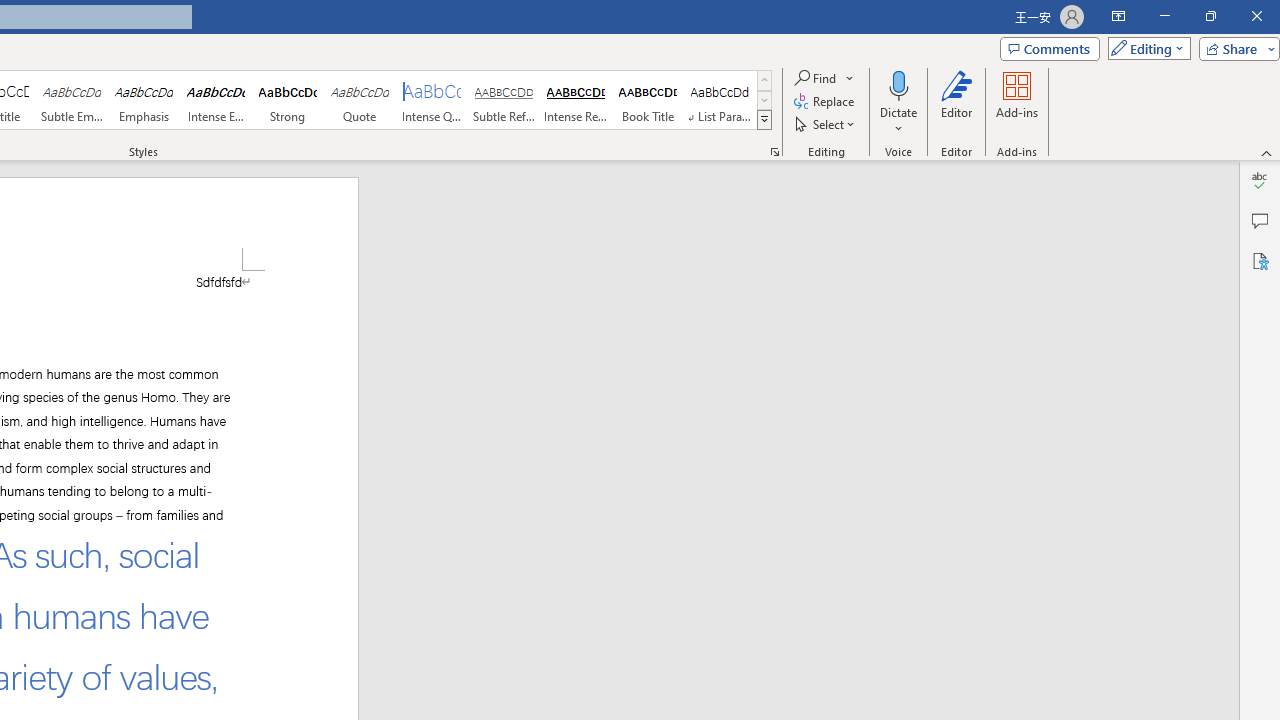 The width and height of the screenshot is (1280, 720). I want to click on Row up, so click(764, 80).